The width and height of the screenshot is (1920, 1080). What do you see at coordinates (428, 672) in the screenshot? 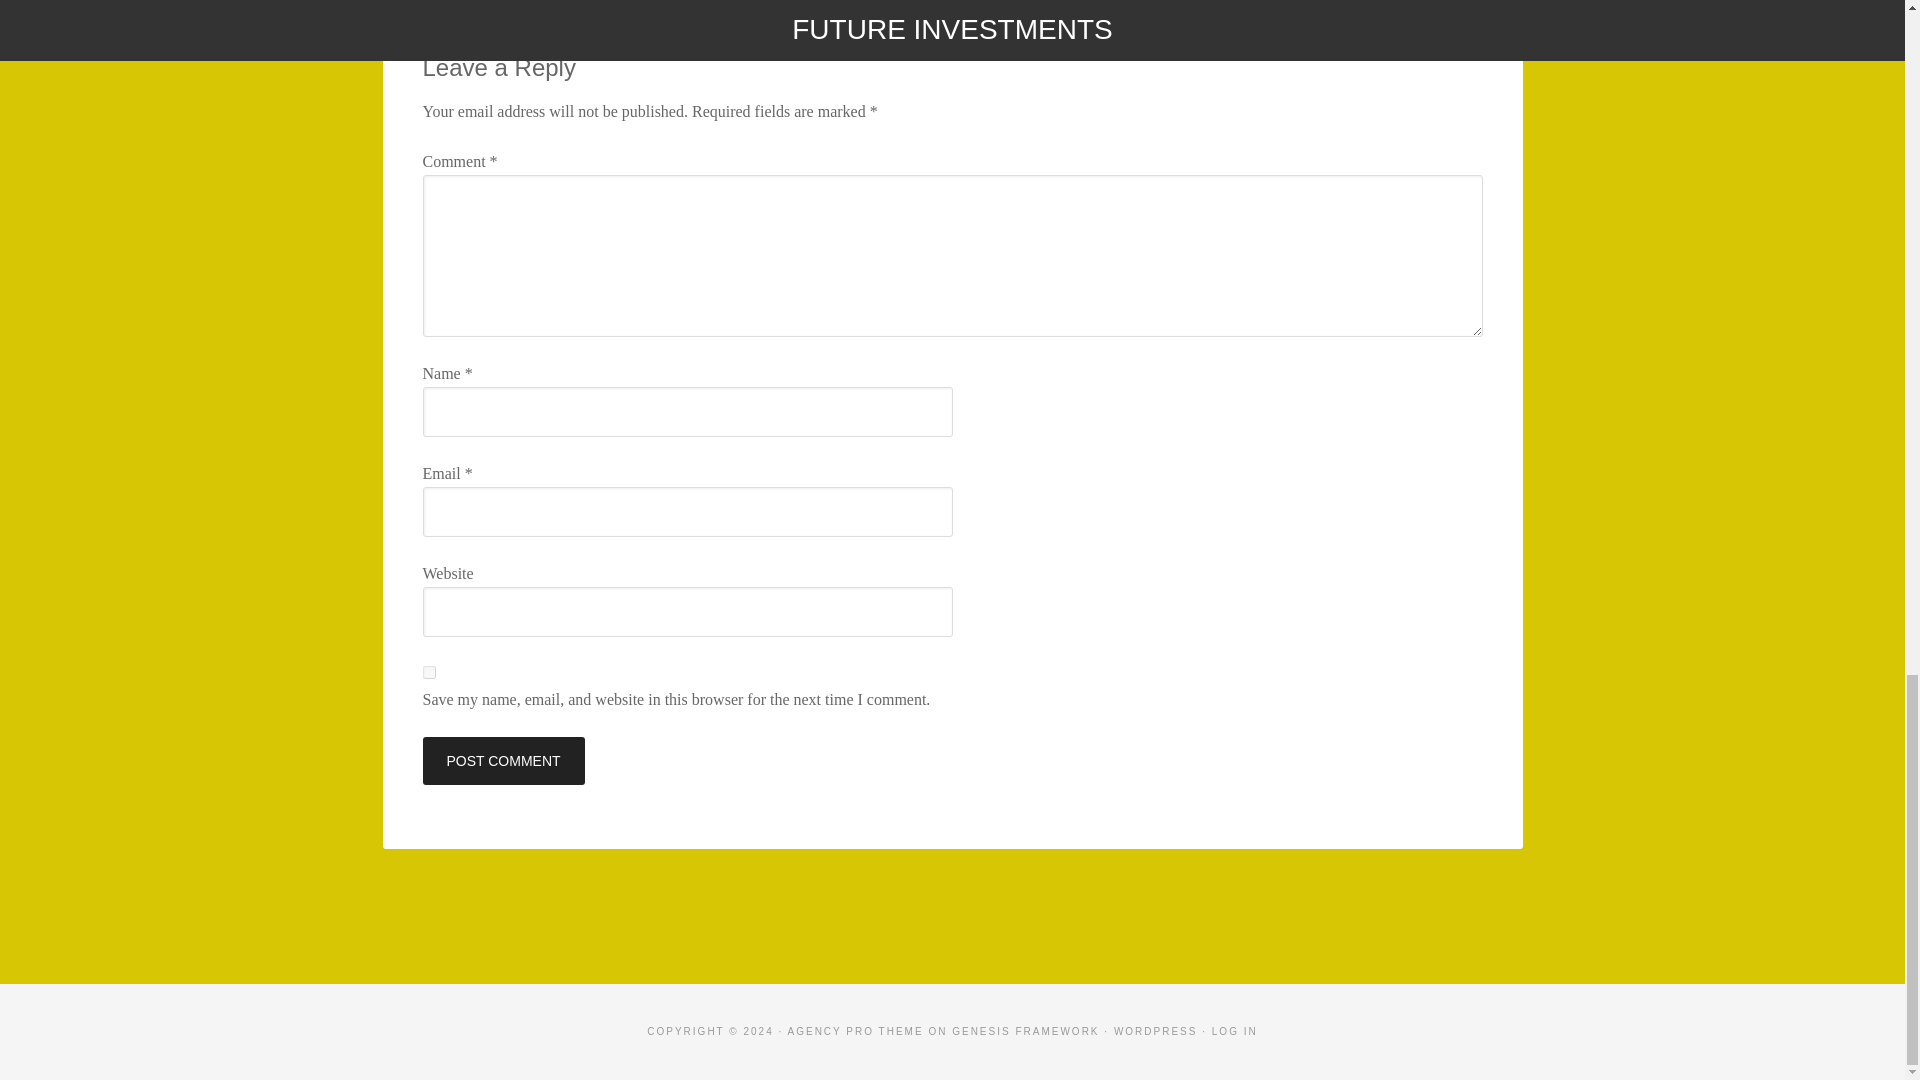
I see `yes` at bounding box center [428, 672].